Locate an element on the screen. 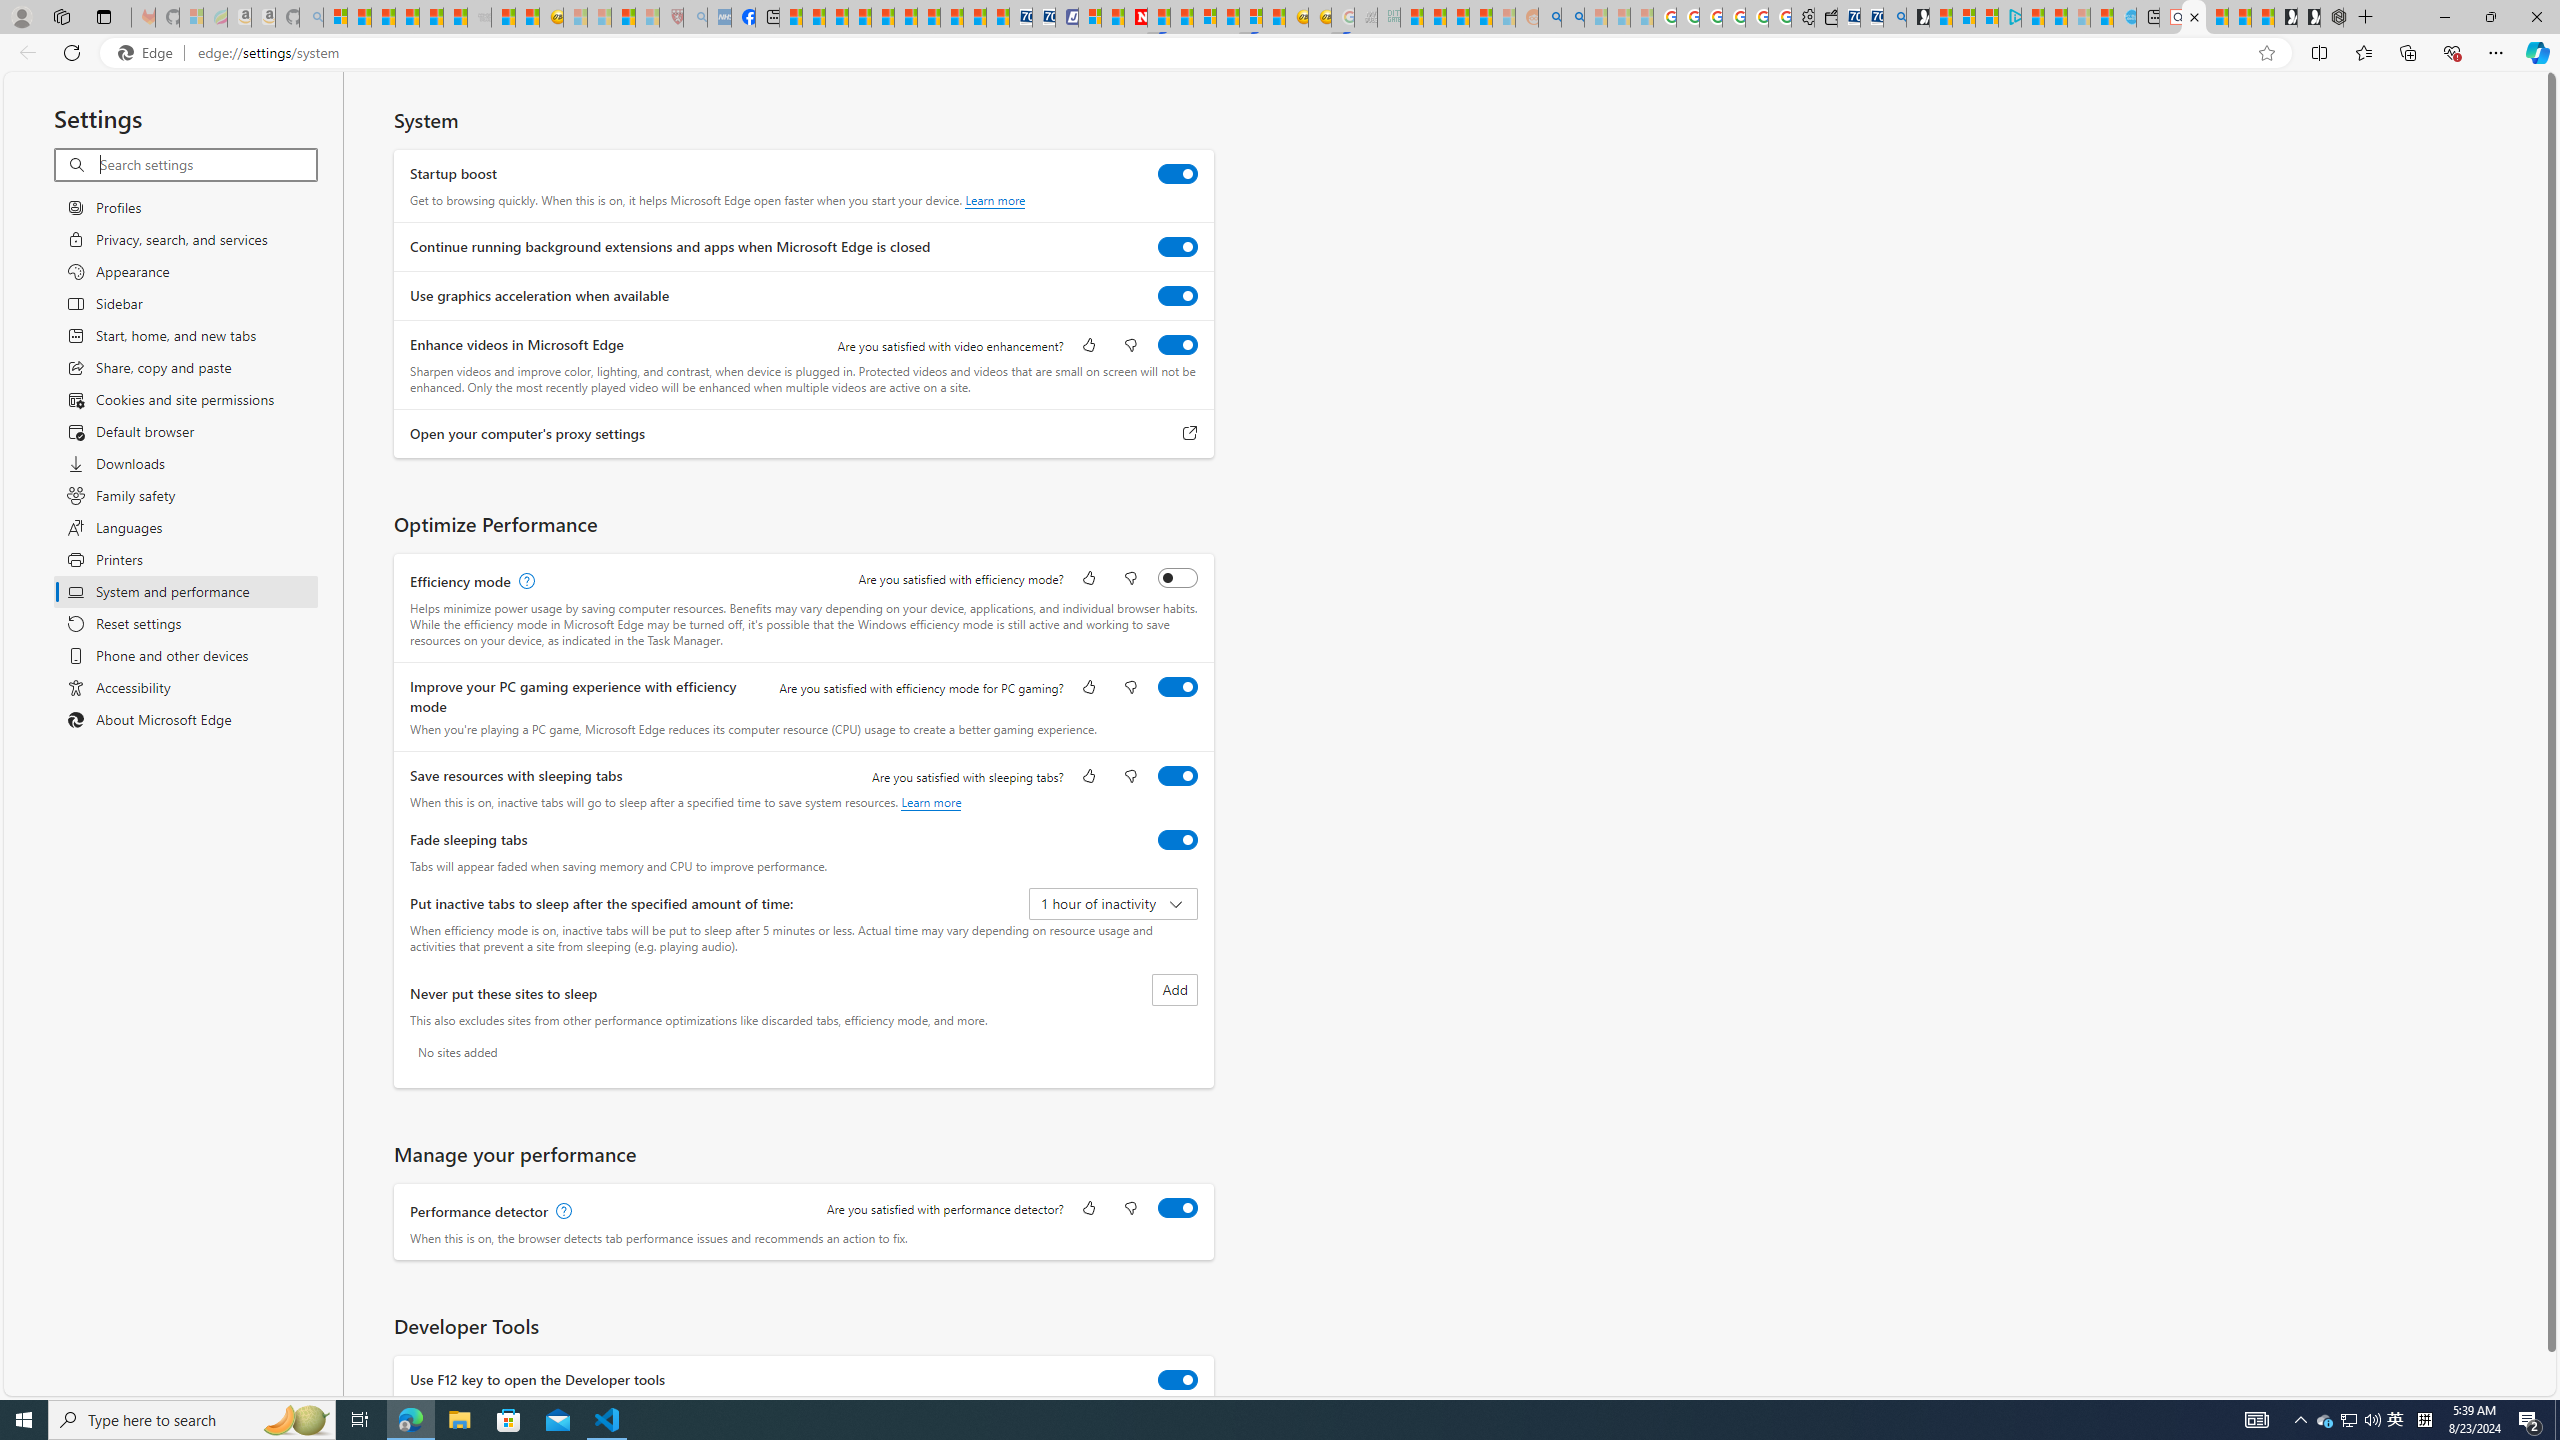  Efficiency mode, learn more is located at coordinates (524, 582).